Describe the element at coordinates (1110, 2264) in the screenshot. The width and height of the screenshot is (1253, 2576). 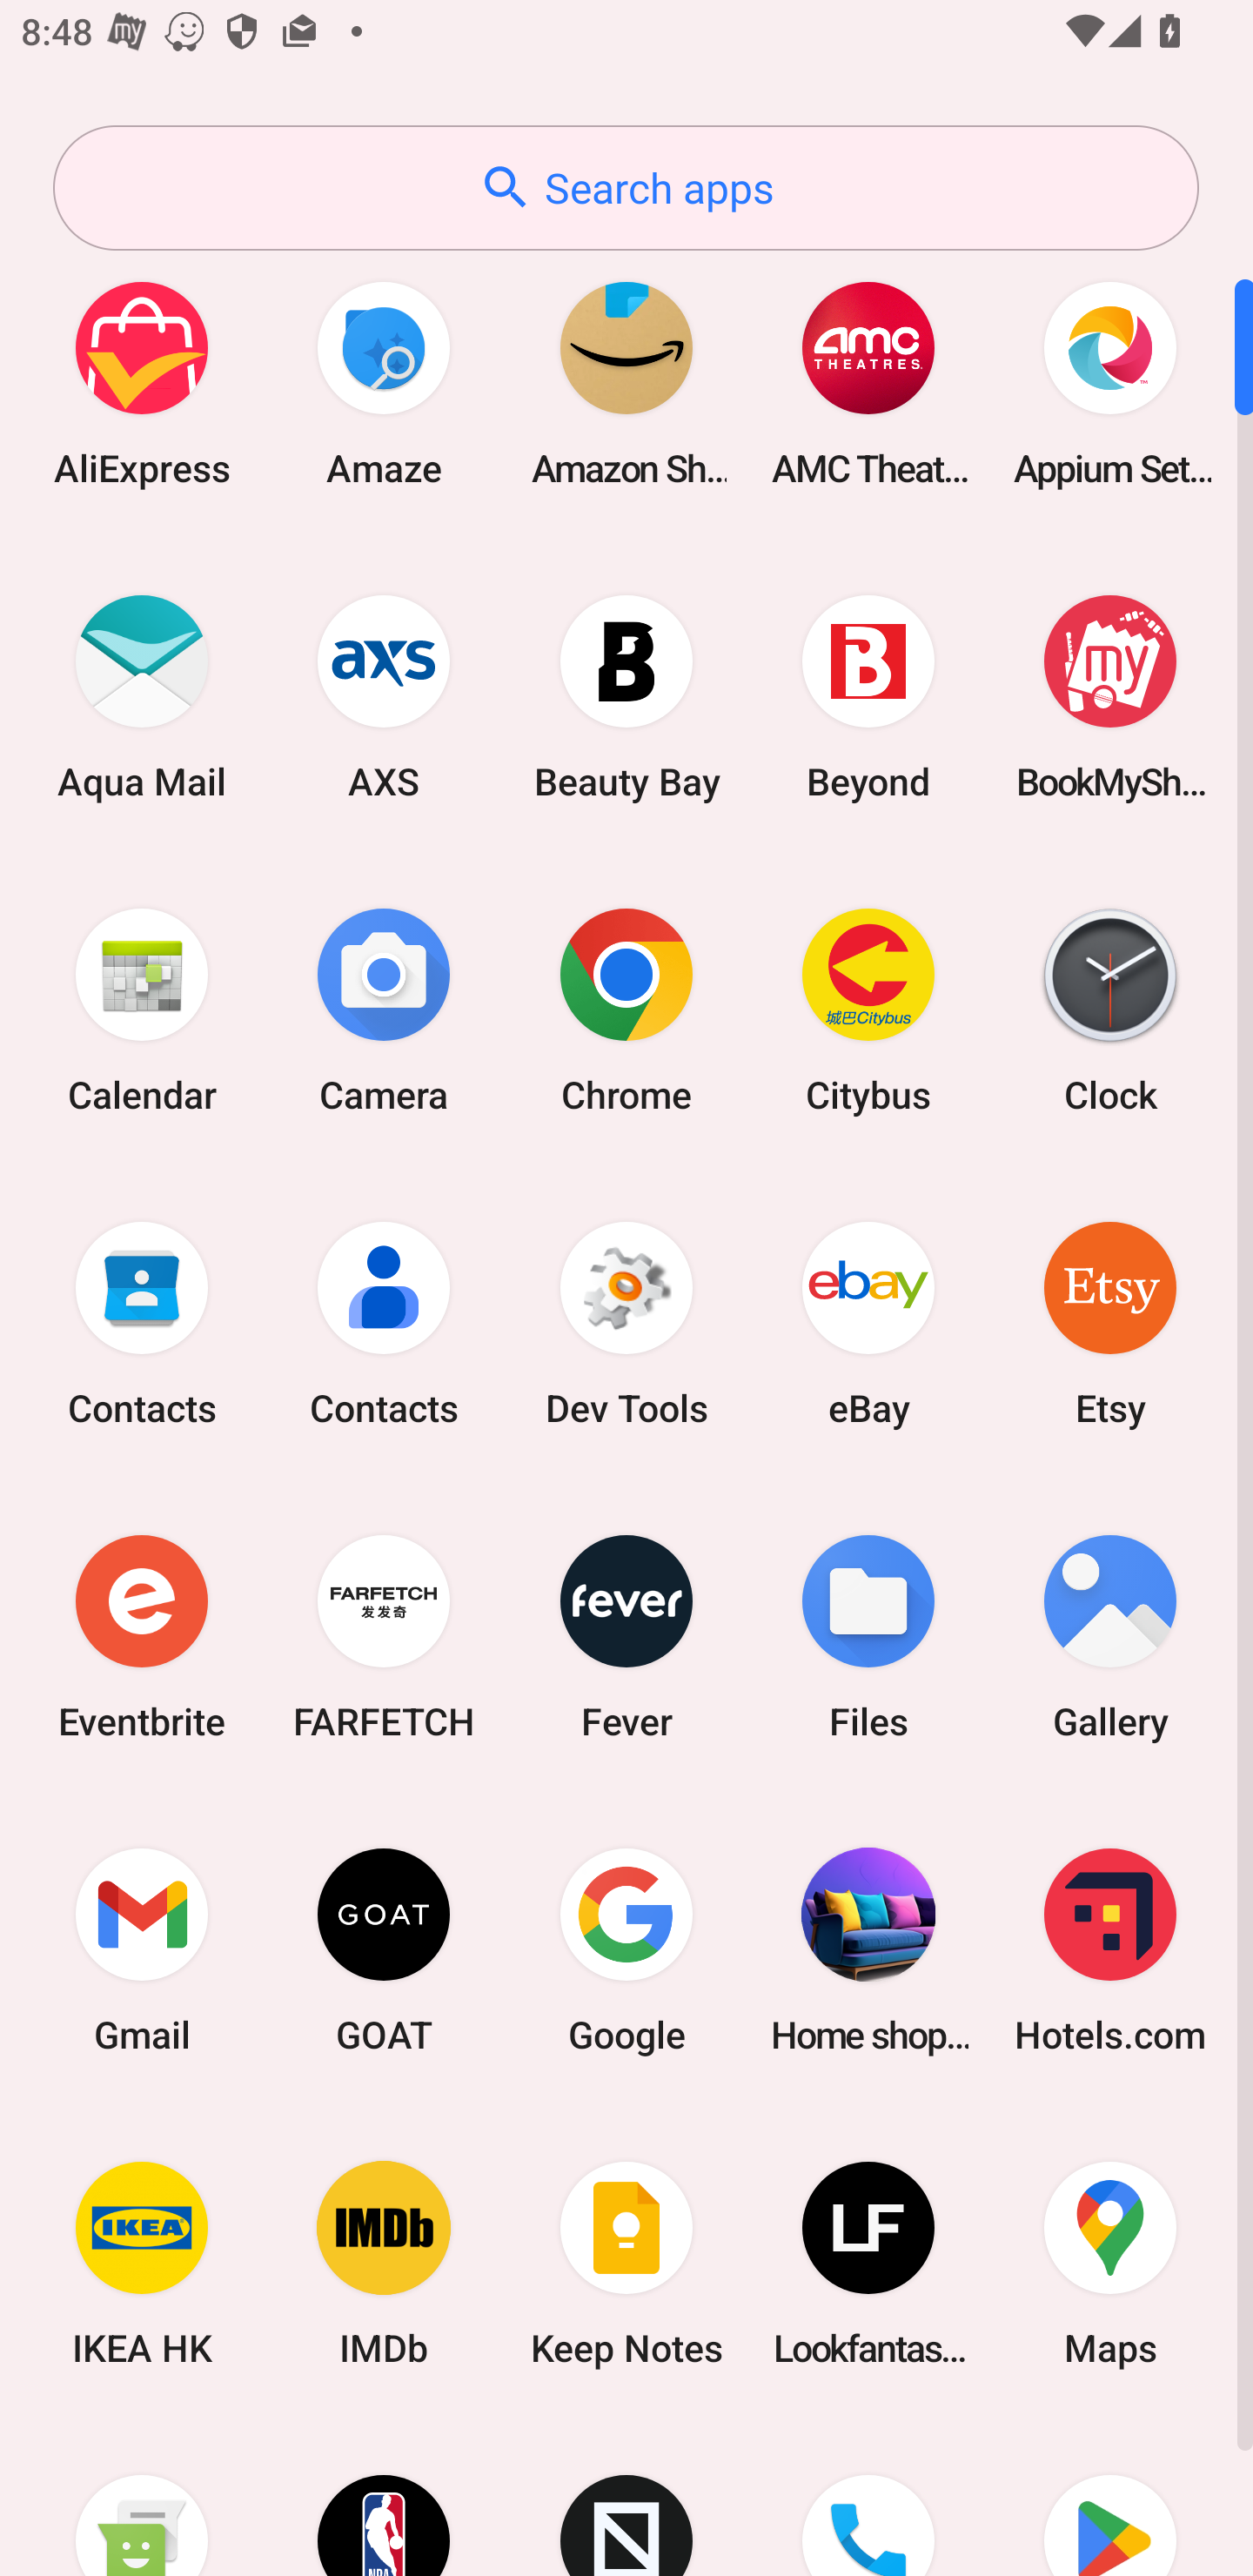
I see `Maps` at that location.